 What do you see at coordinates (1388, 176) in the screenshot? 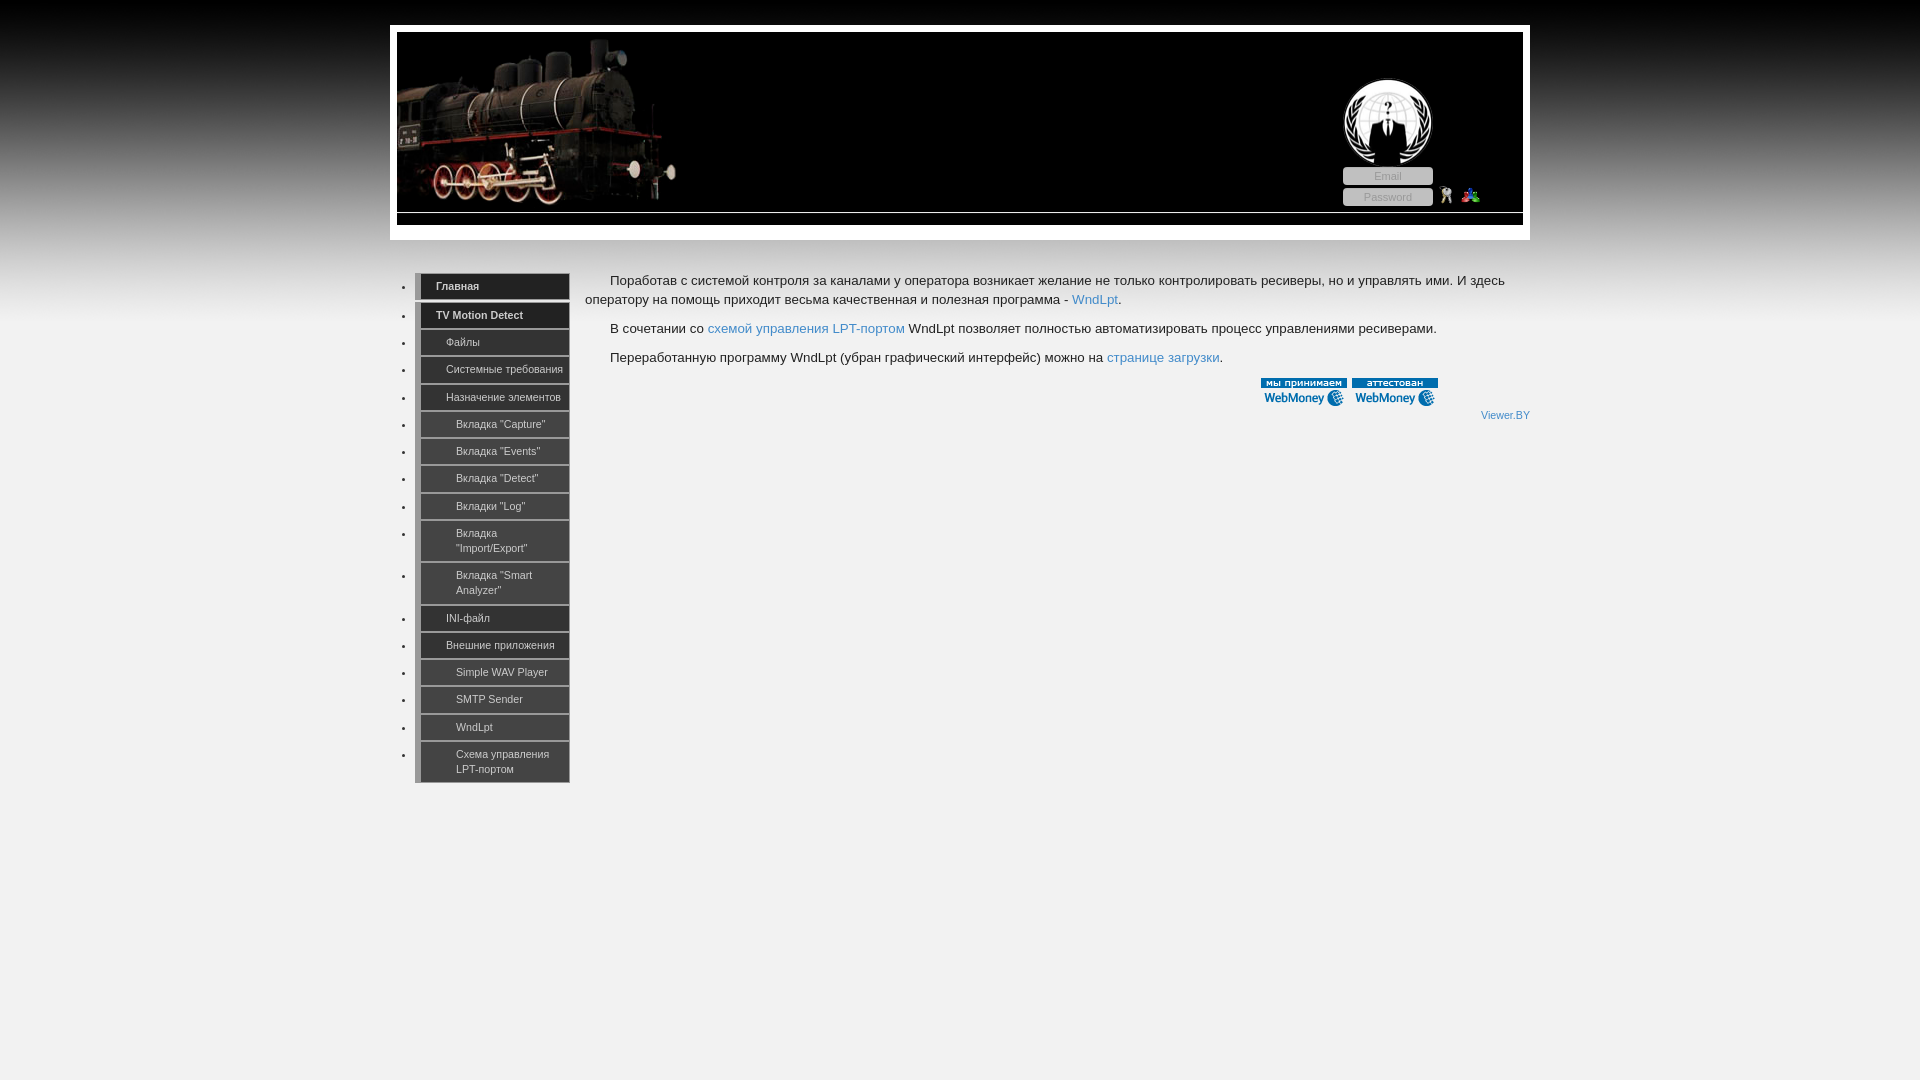
I see `Enter email` at bounding box center [1388, 176].